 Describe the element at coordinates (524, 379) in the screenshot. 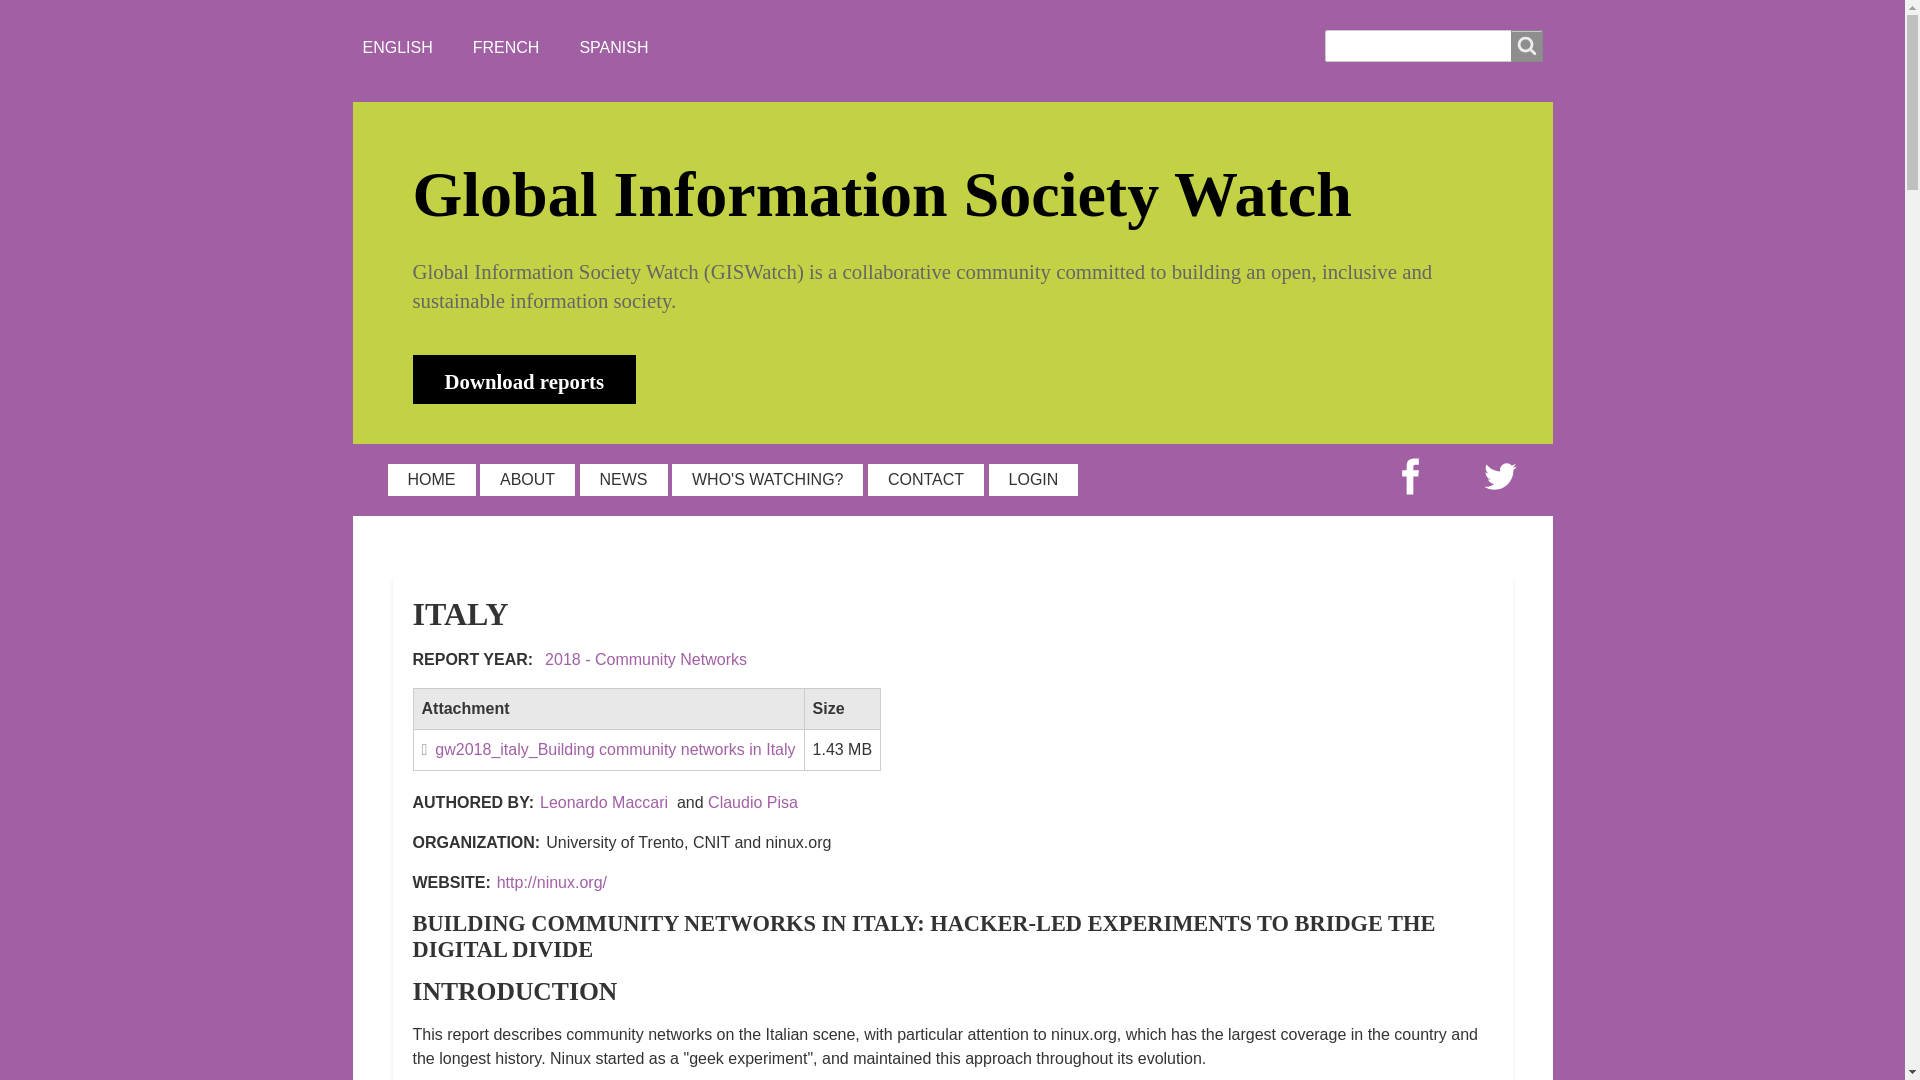

I see `Download reports` at that location.